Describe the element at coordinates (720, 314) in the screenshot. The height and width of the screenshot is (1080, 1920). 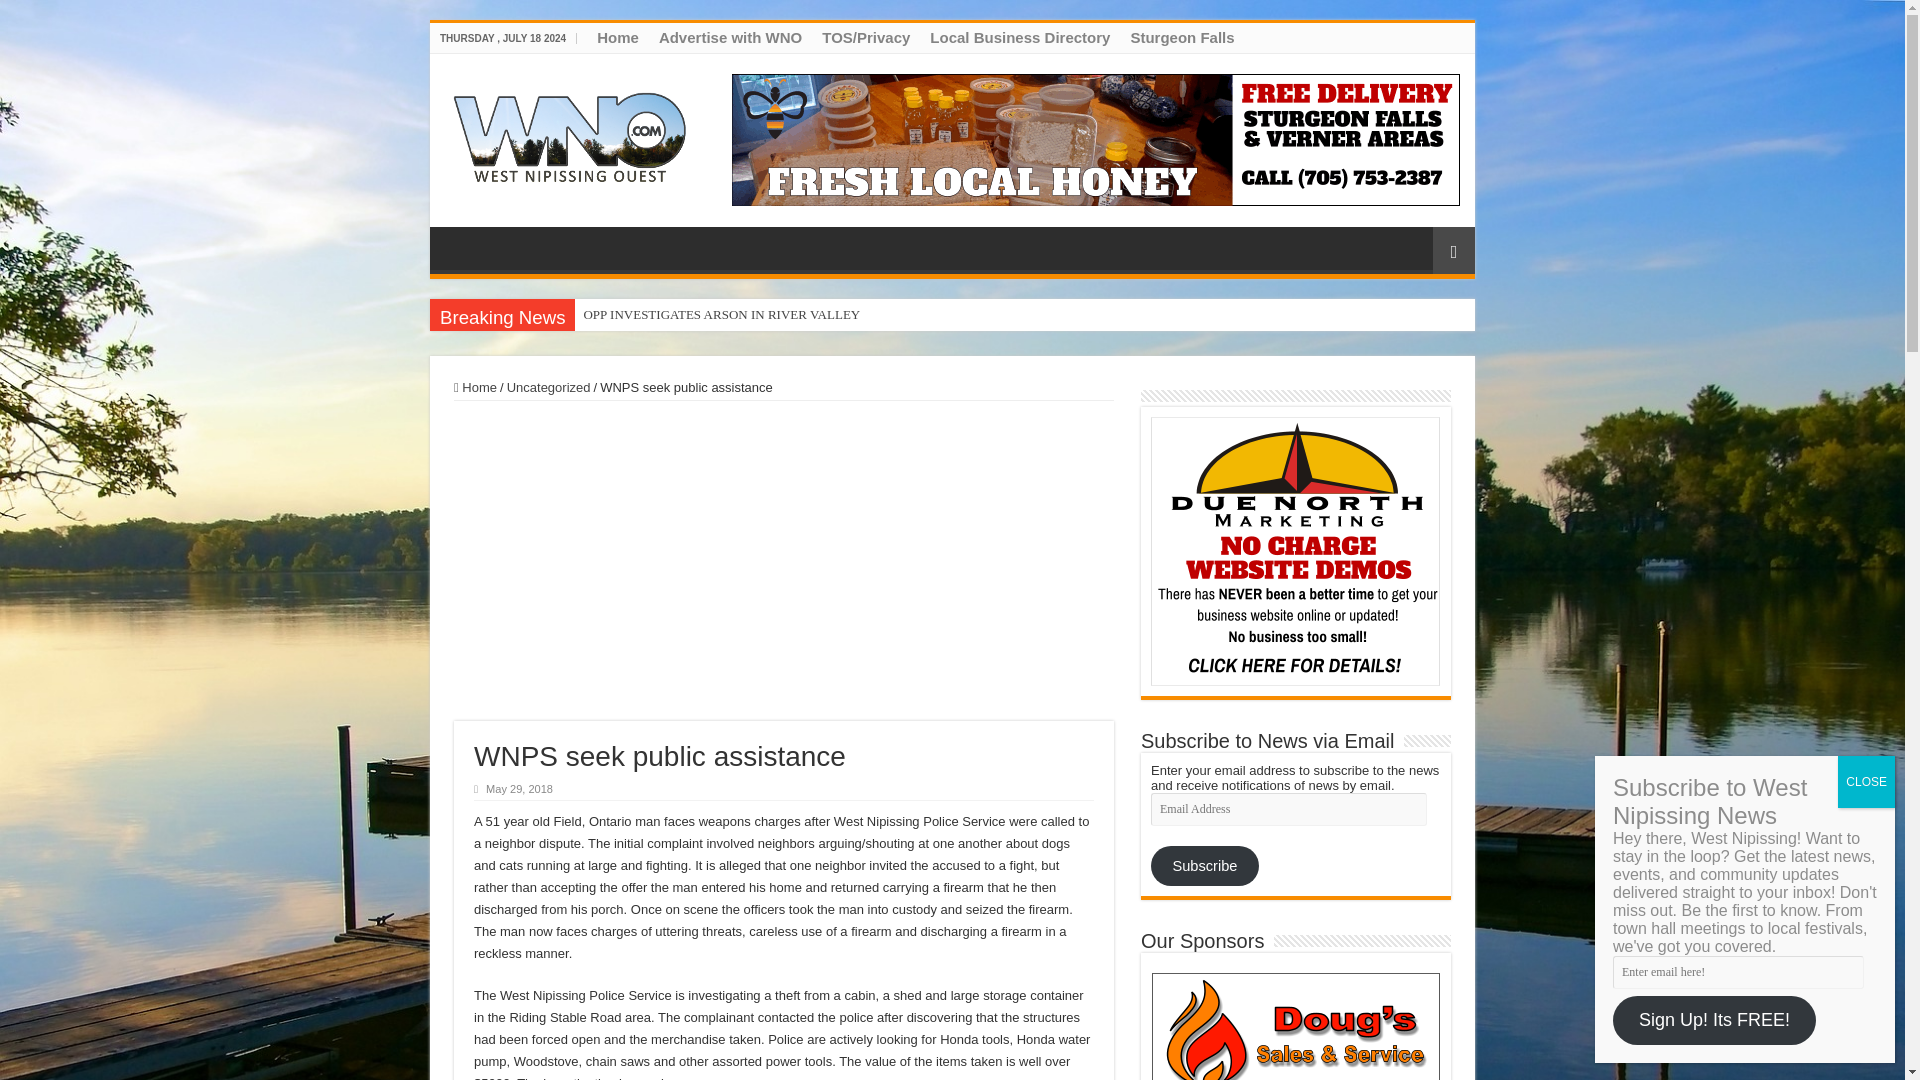
I see `OPP INVESTIGATES ARSON IN RIVER VALLEY` at that location.